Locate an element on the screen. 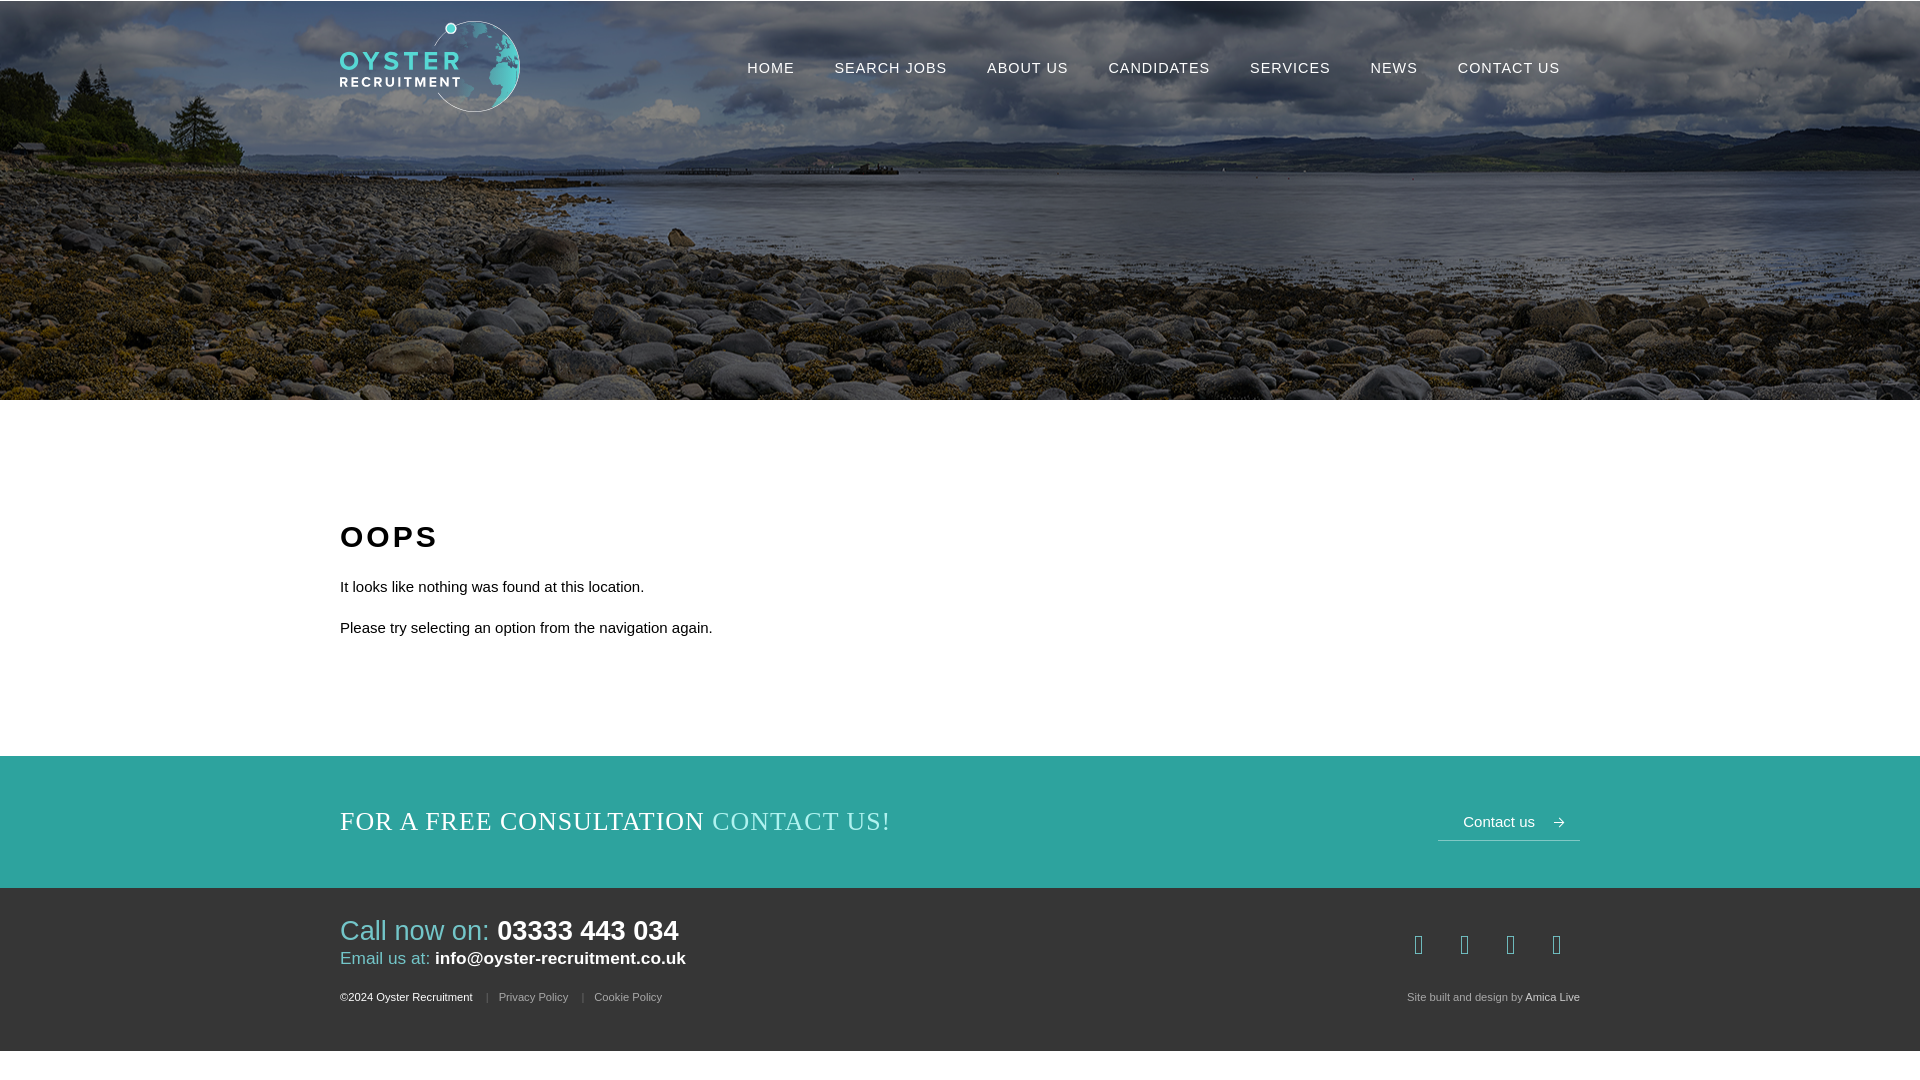 This screenshot has height=1080, width=1920. CANDIDATES is located at coordinates (1158, 68).